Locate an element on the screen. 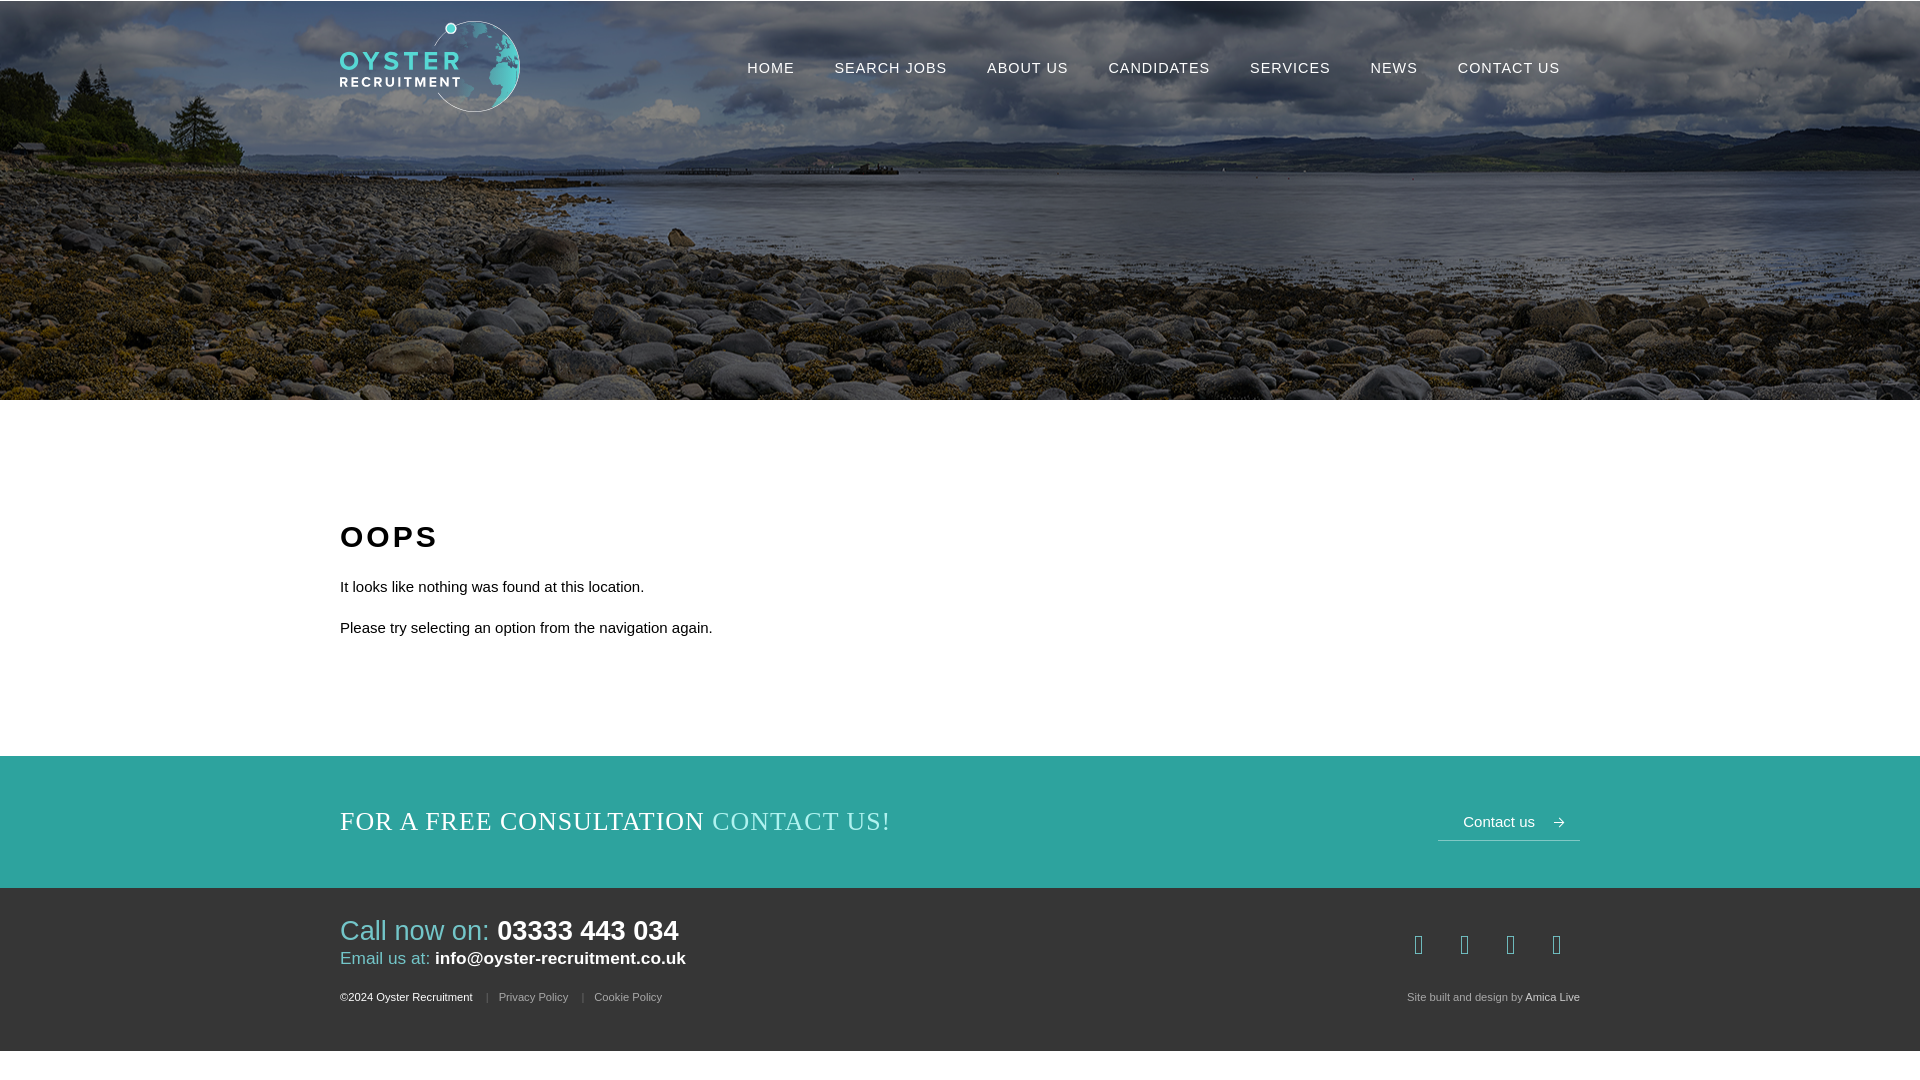 This screenshot has height=1080, width=1920. CANDIDATES is located at coordinates (1158, 68).